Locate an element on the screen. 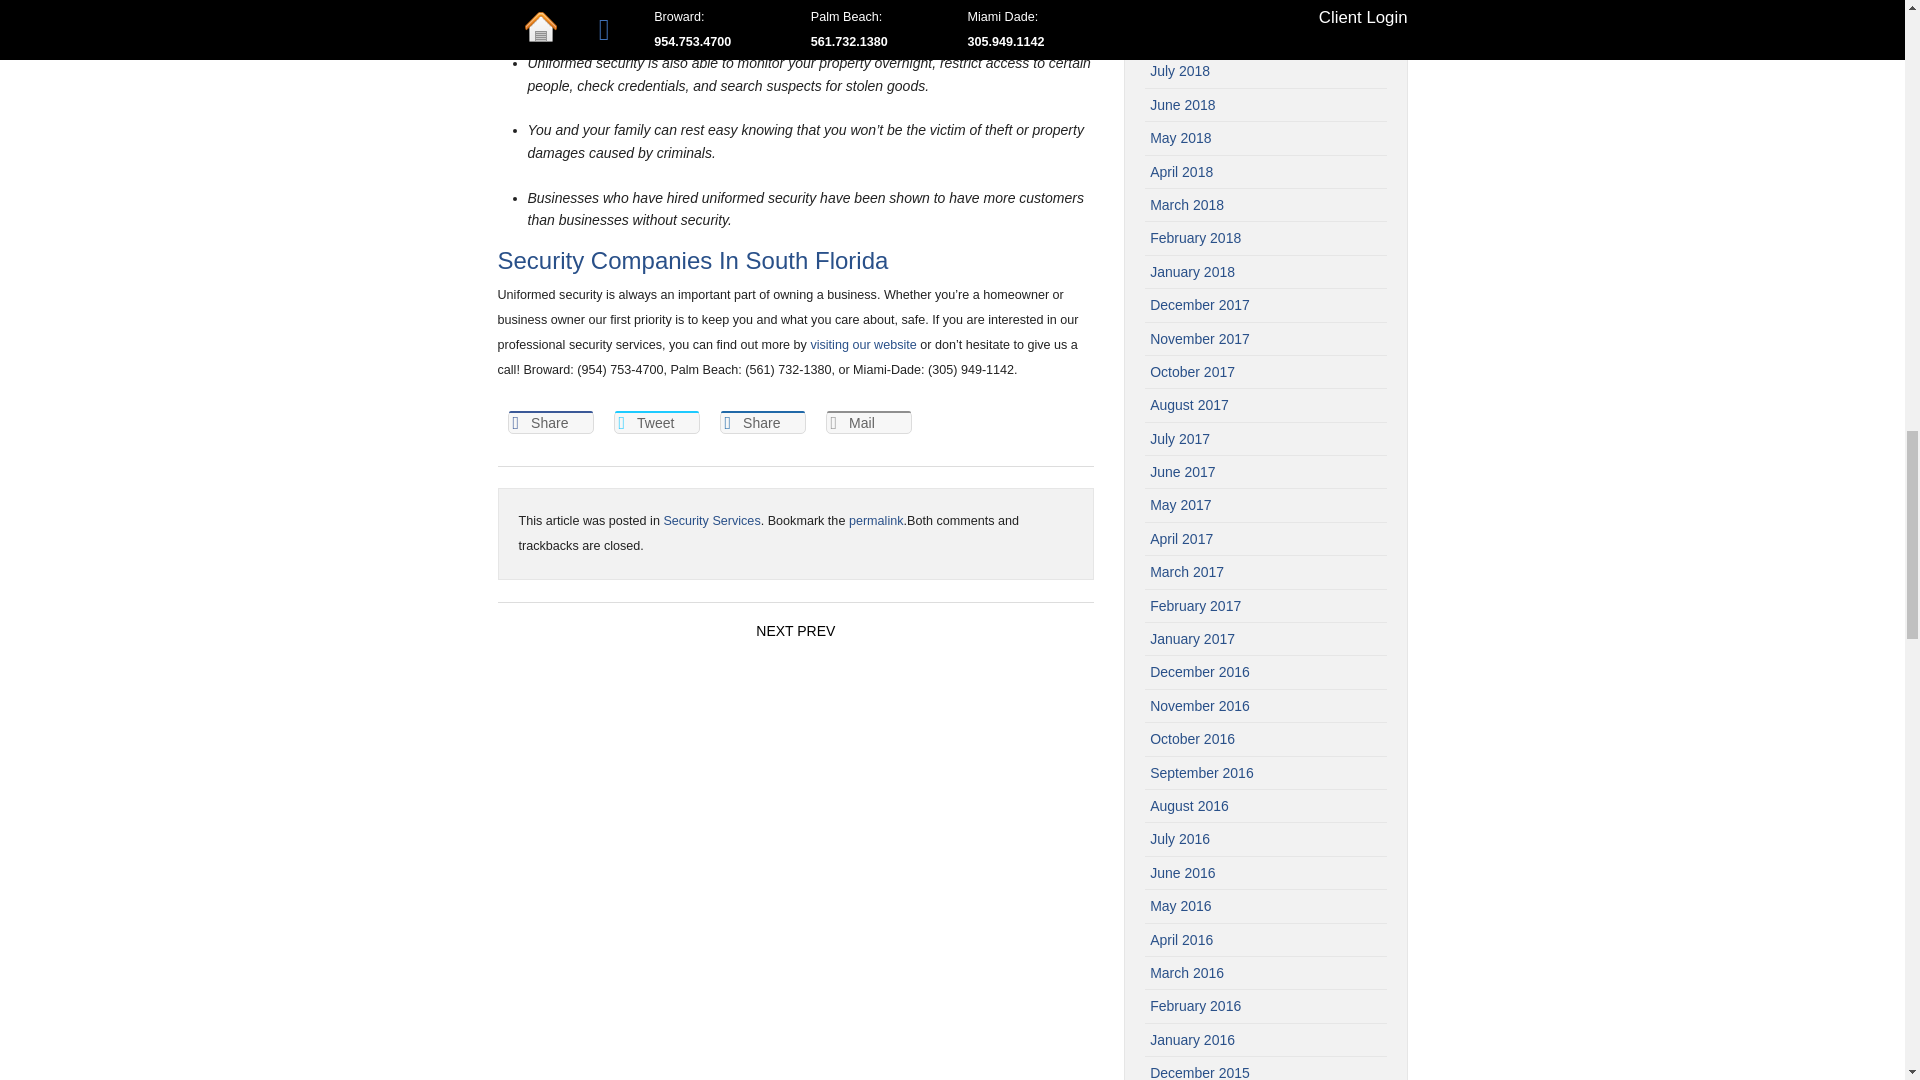 The width and height of the screenshot is (1920, 1080). Share on Digg is located at coordinates (763, 422).